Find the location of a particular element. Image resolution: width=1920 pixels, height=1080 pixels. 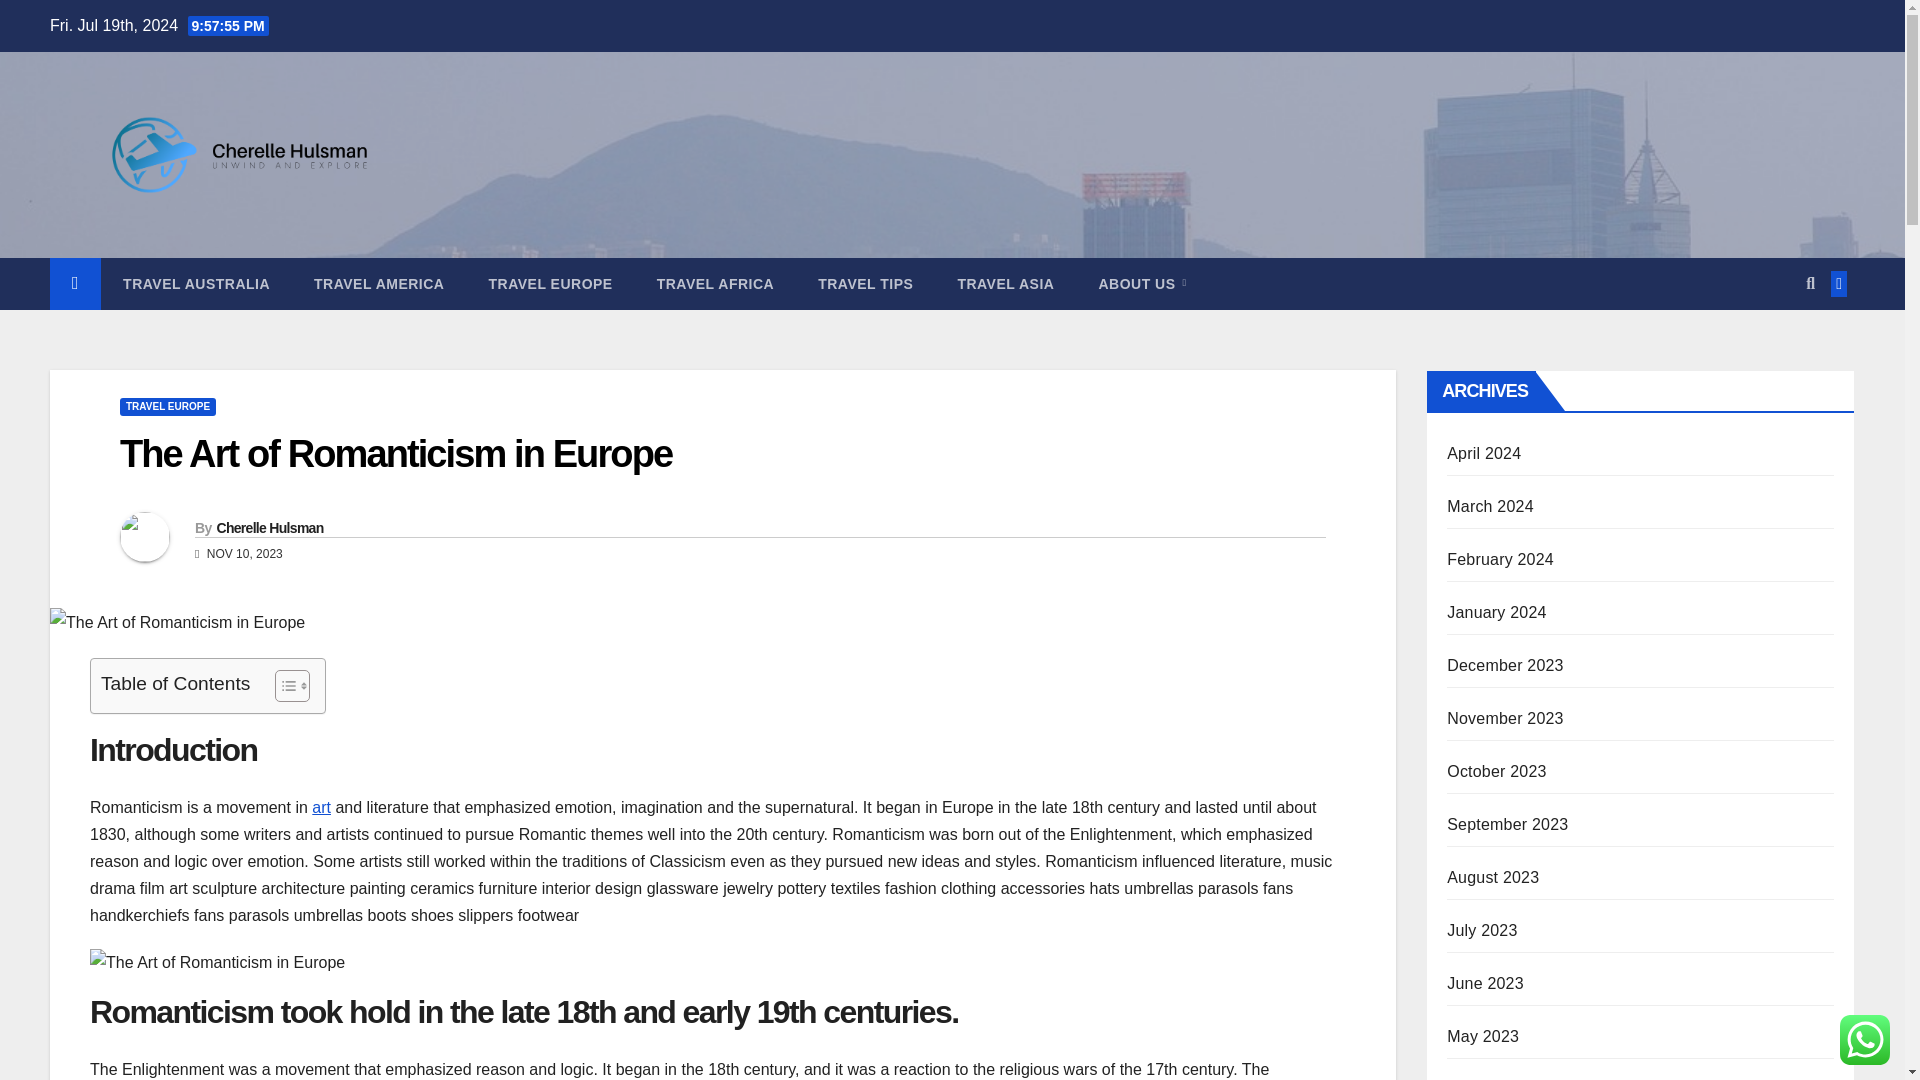

Travel Africa is located at coordinates (716, 284).